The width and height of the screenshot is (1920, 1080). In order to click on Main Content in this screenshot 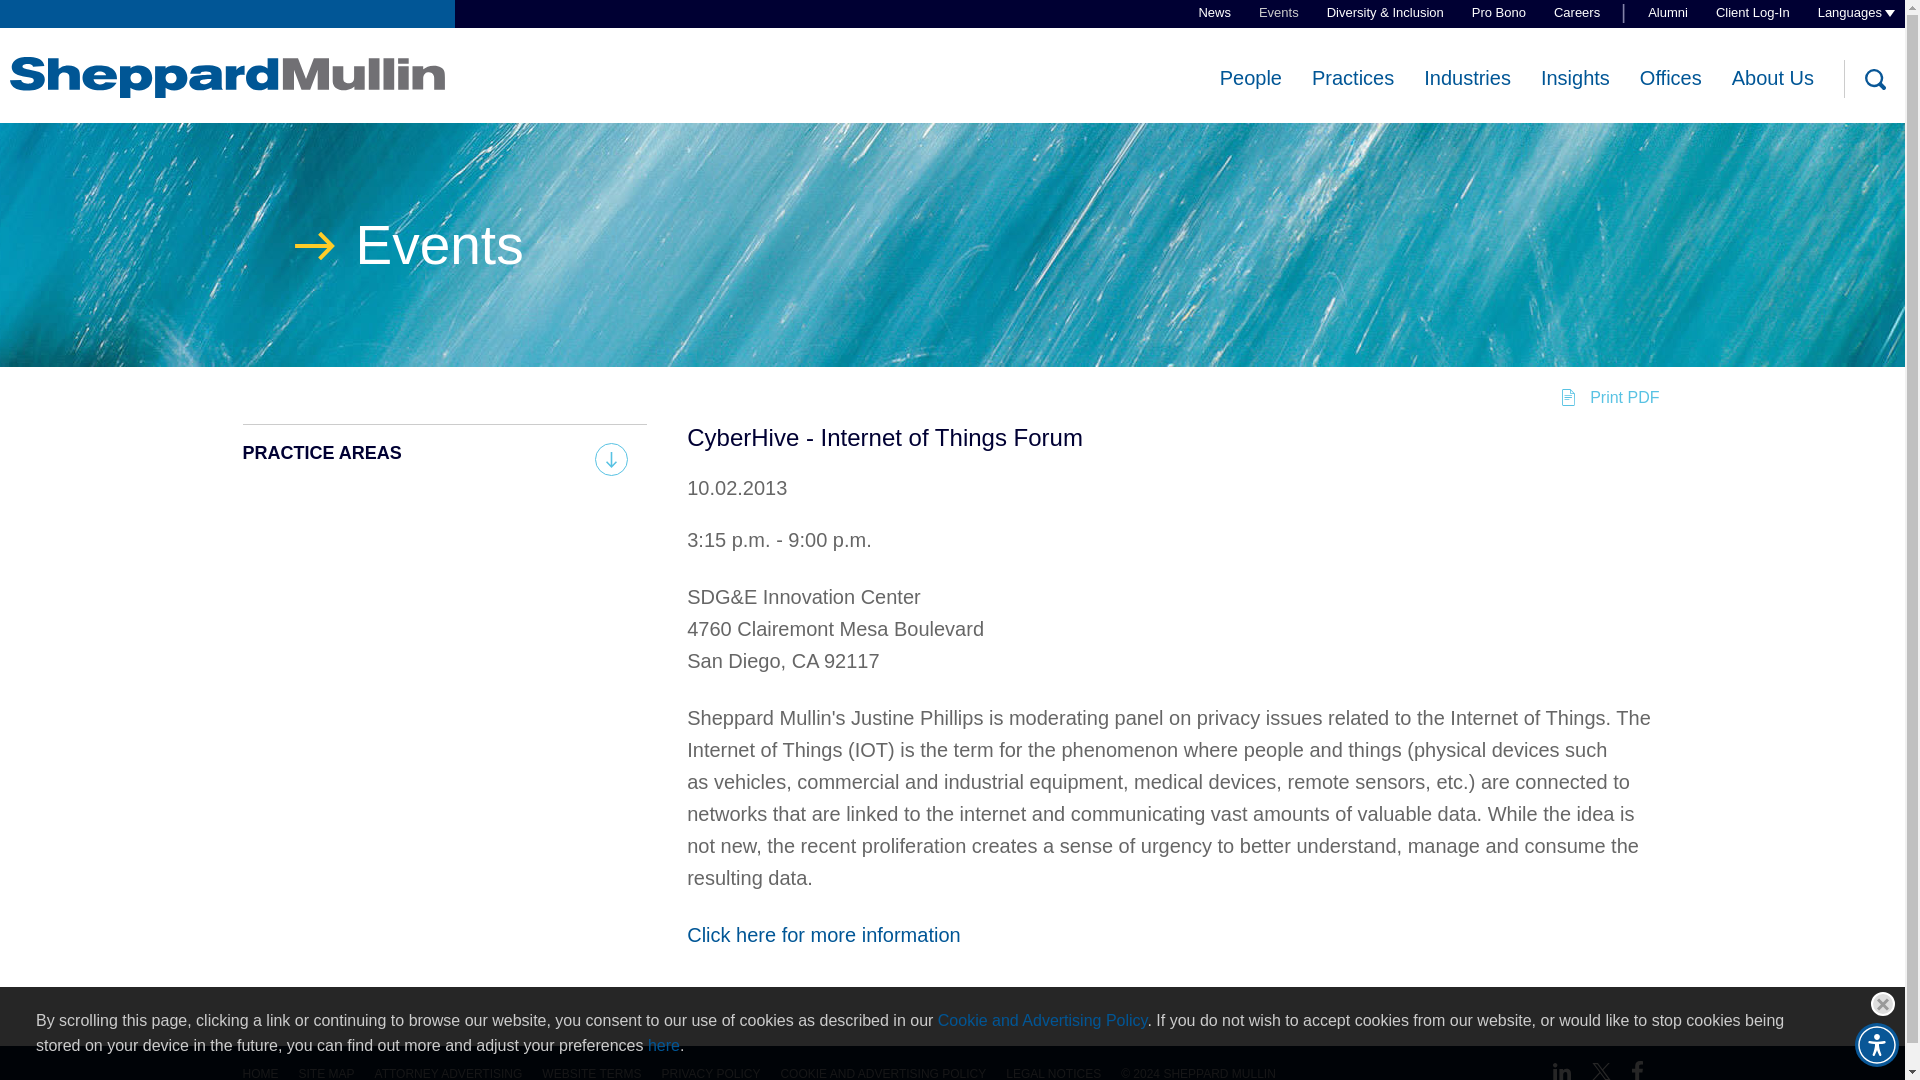, I will do `click(878, 26)`.